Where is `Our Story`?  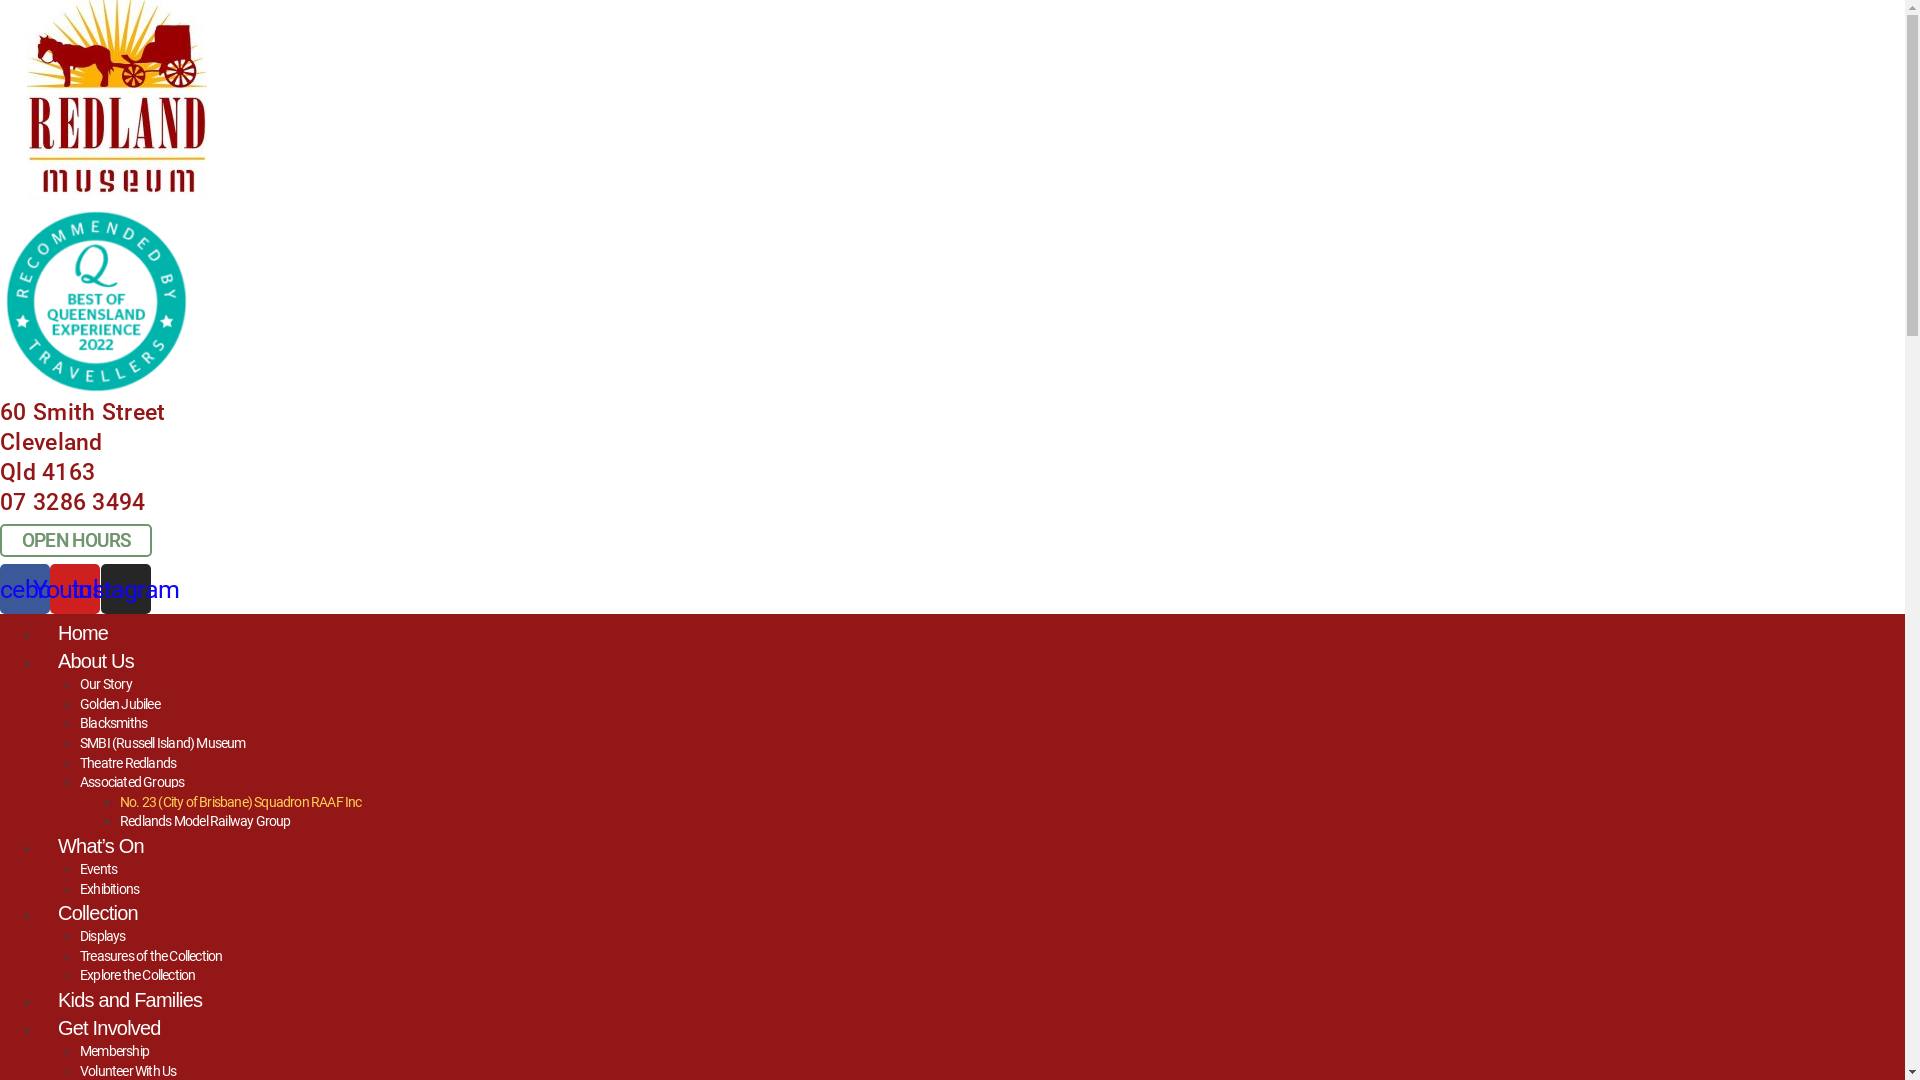 Our Story is located at coordinates (106, 684).